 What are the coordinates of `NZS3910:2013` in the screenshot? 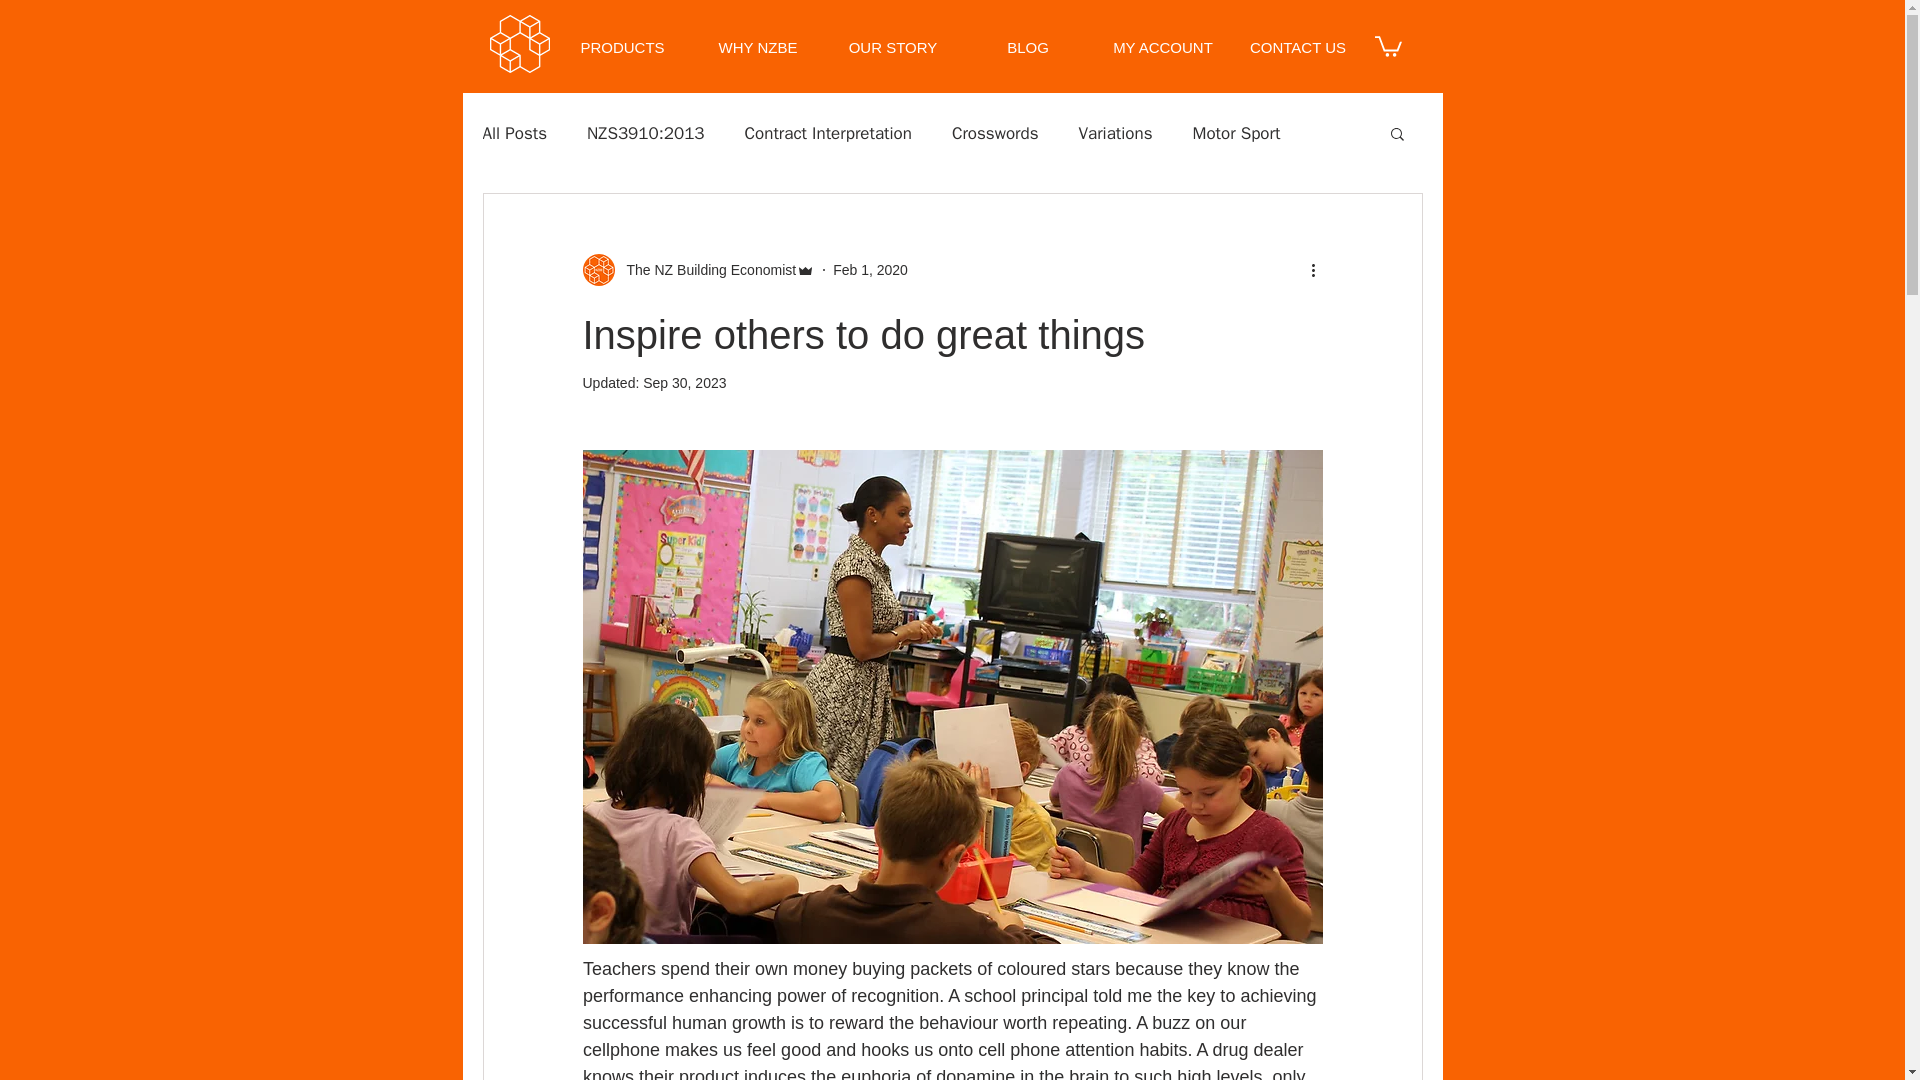 It's located at (646, 133).